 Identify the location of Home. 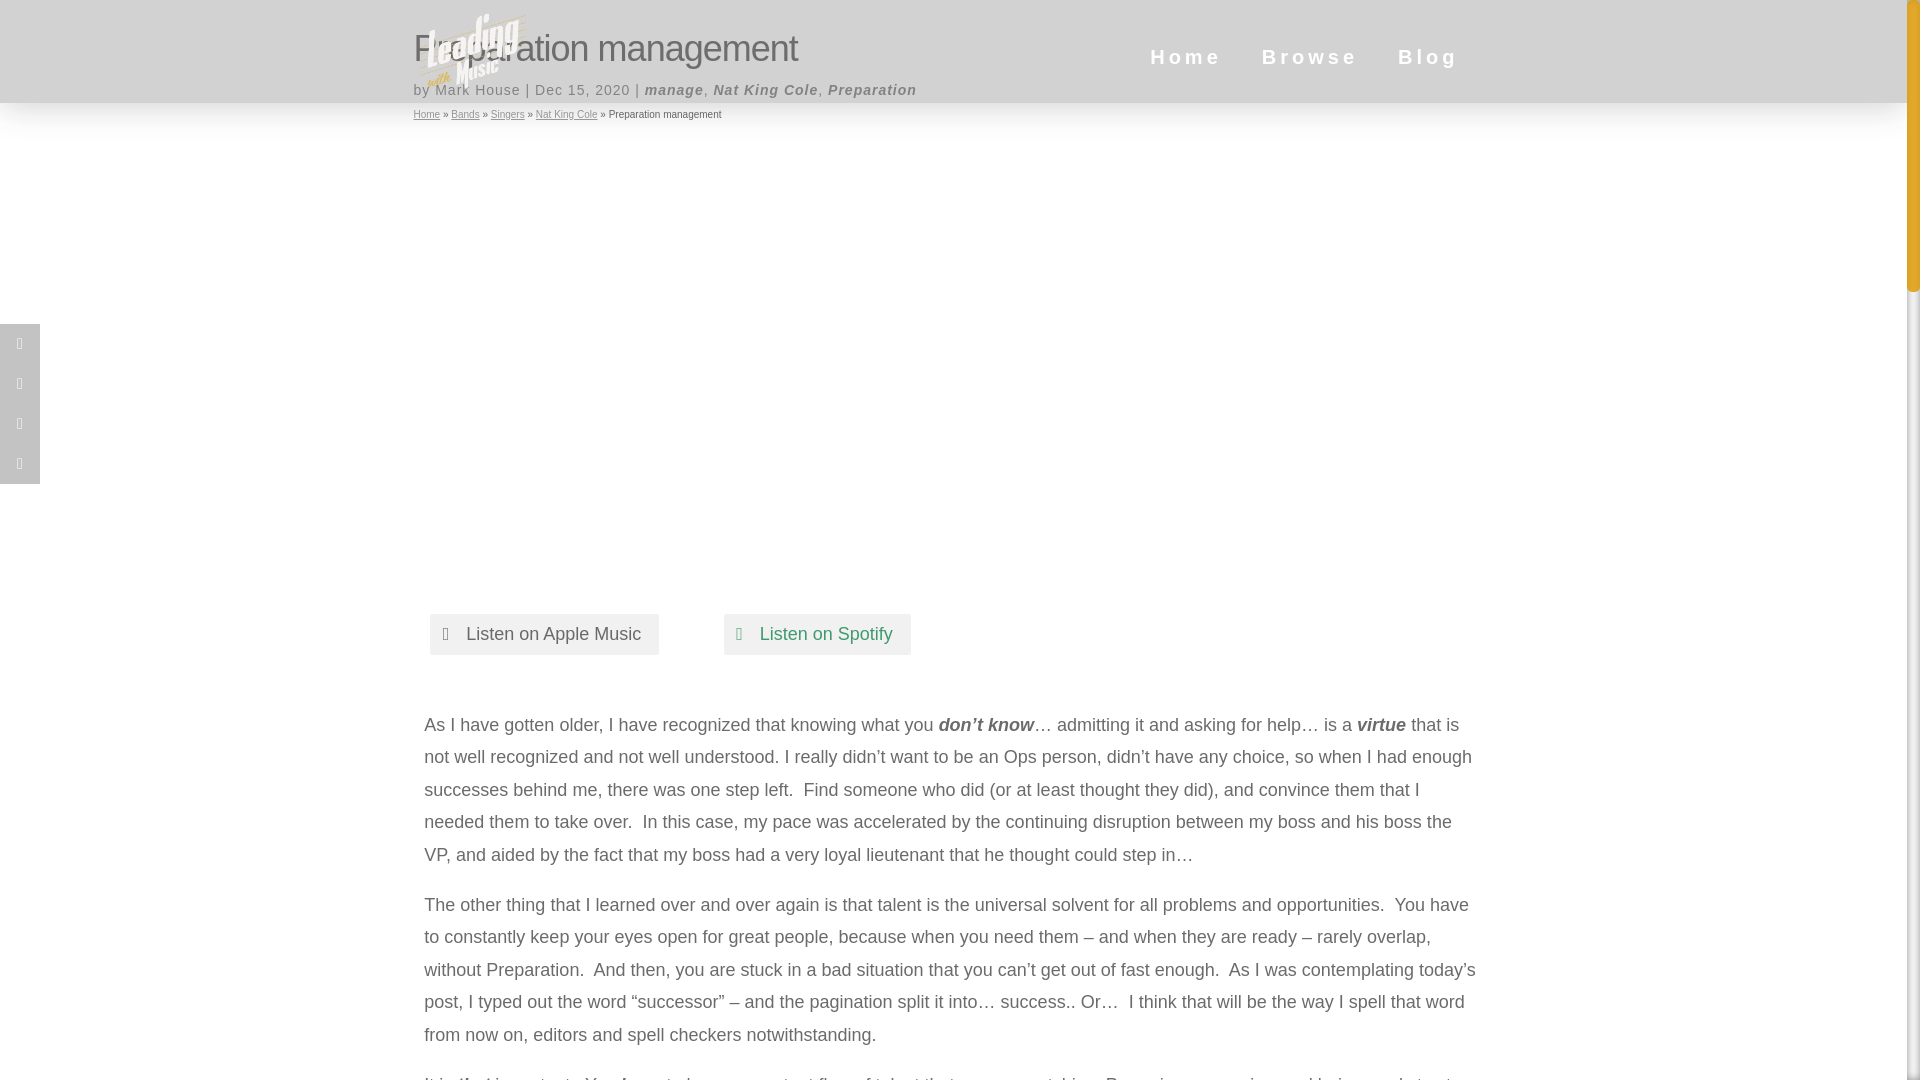
(428, 114).